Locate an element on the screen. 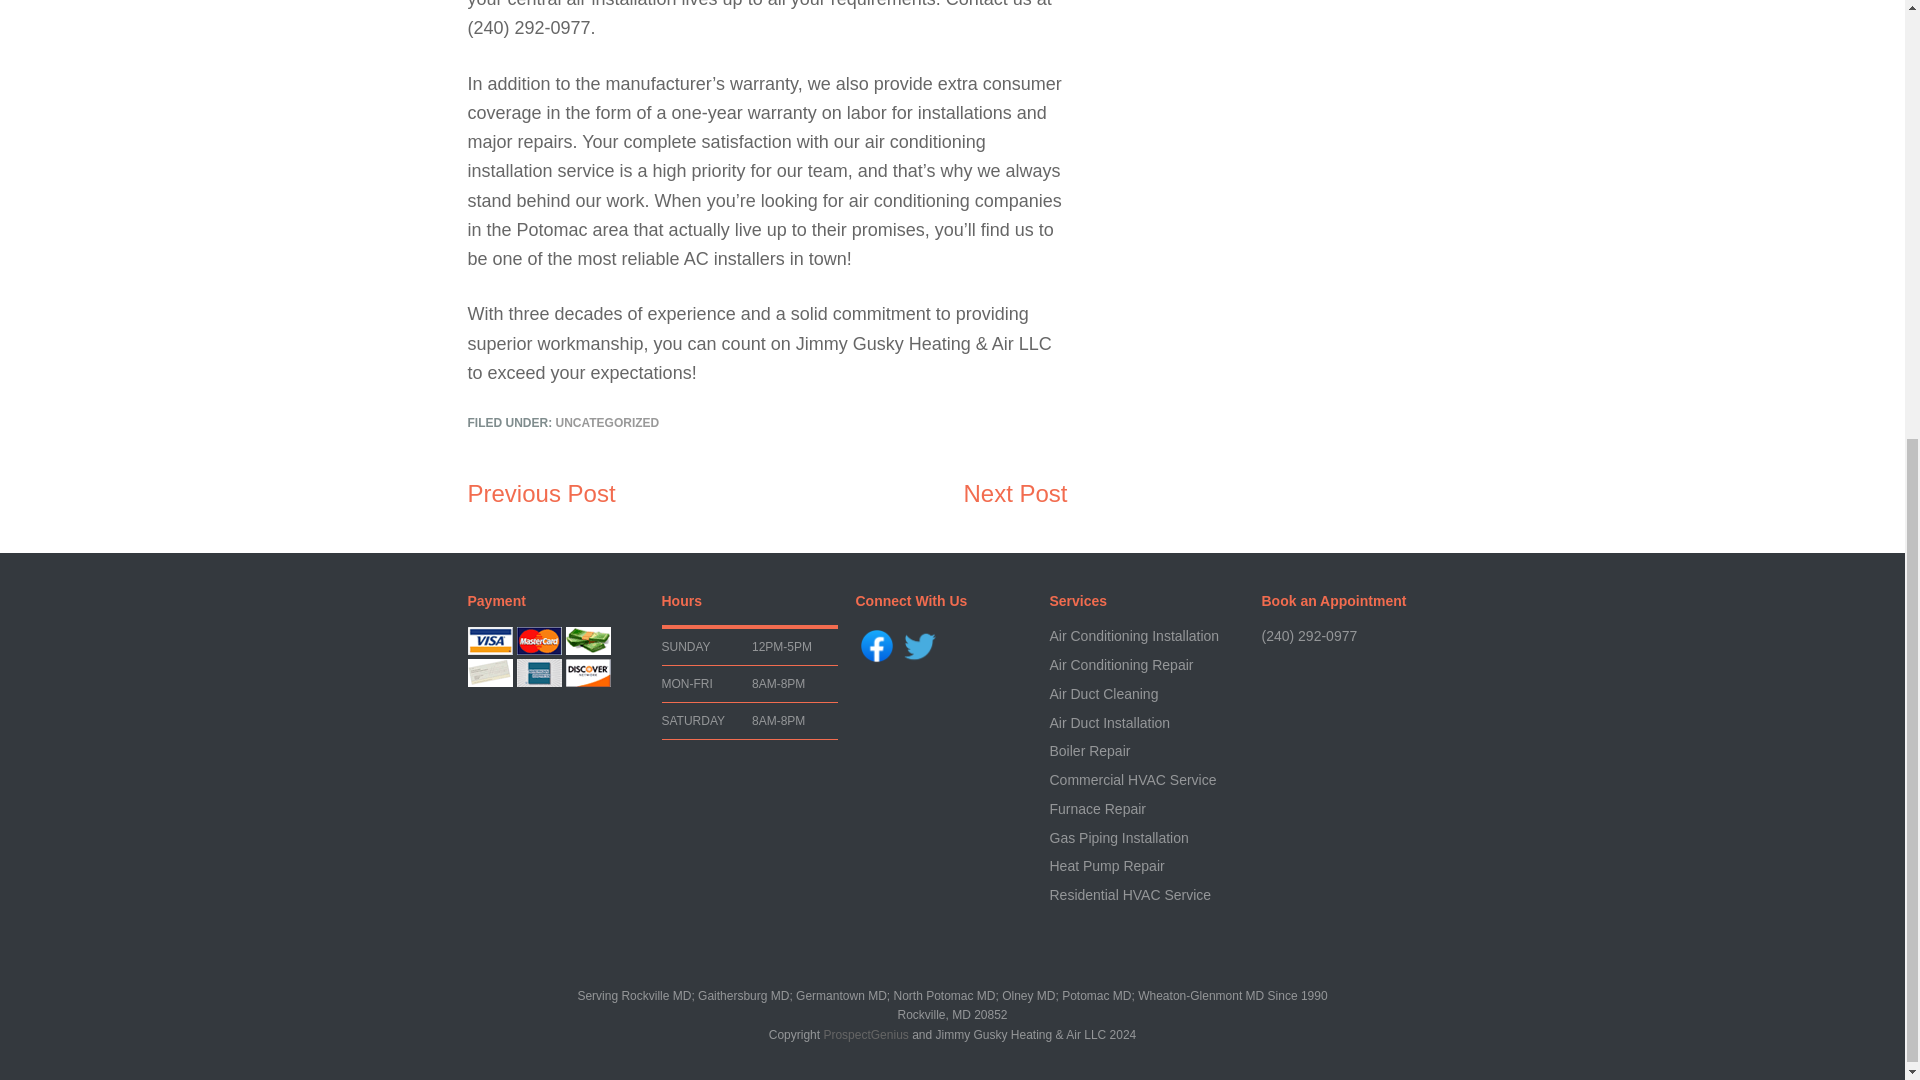  Gas Piping Installation is located at coordinates (1119, 838).